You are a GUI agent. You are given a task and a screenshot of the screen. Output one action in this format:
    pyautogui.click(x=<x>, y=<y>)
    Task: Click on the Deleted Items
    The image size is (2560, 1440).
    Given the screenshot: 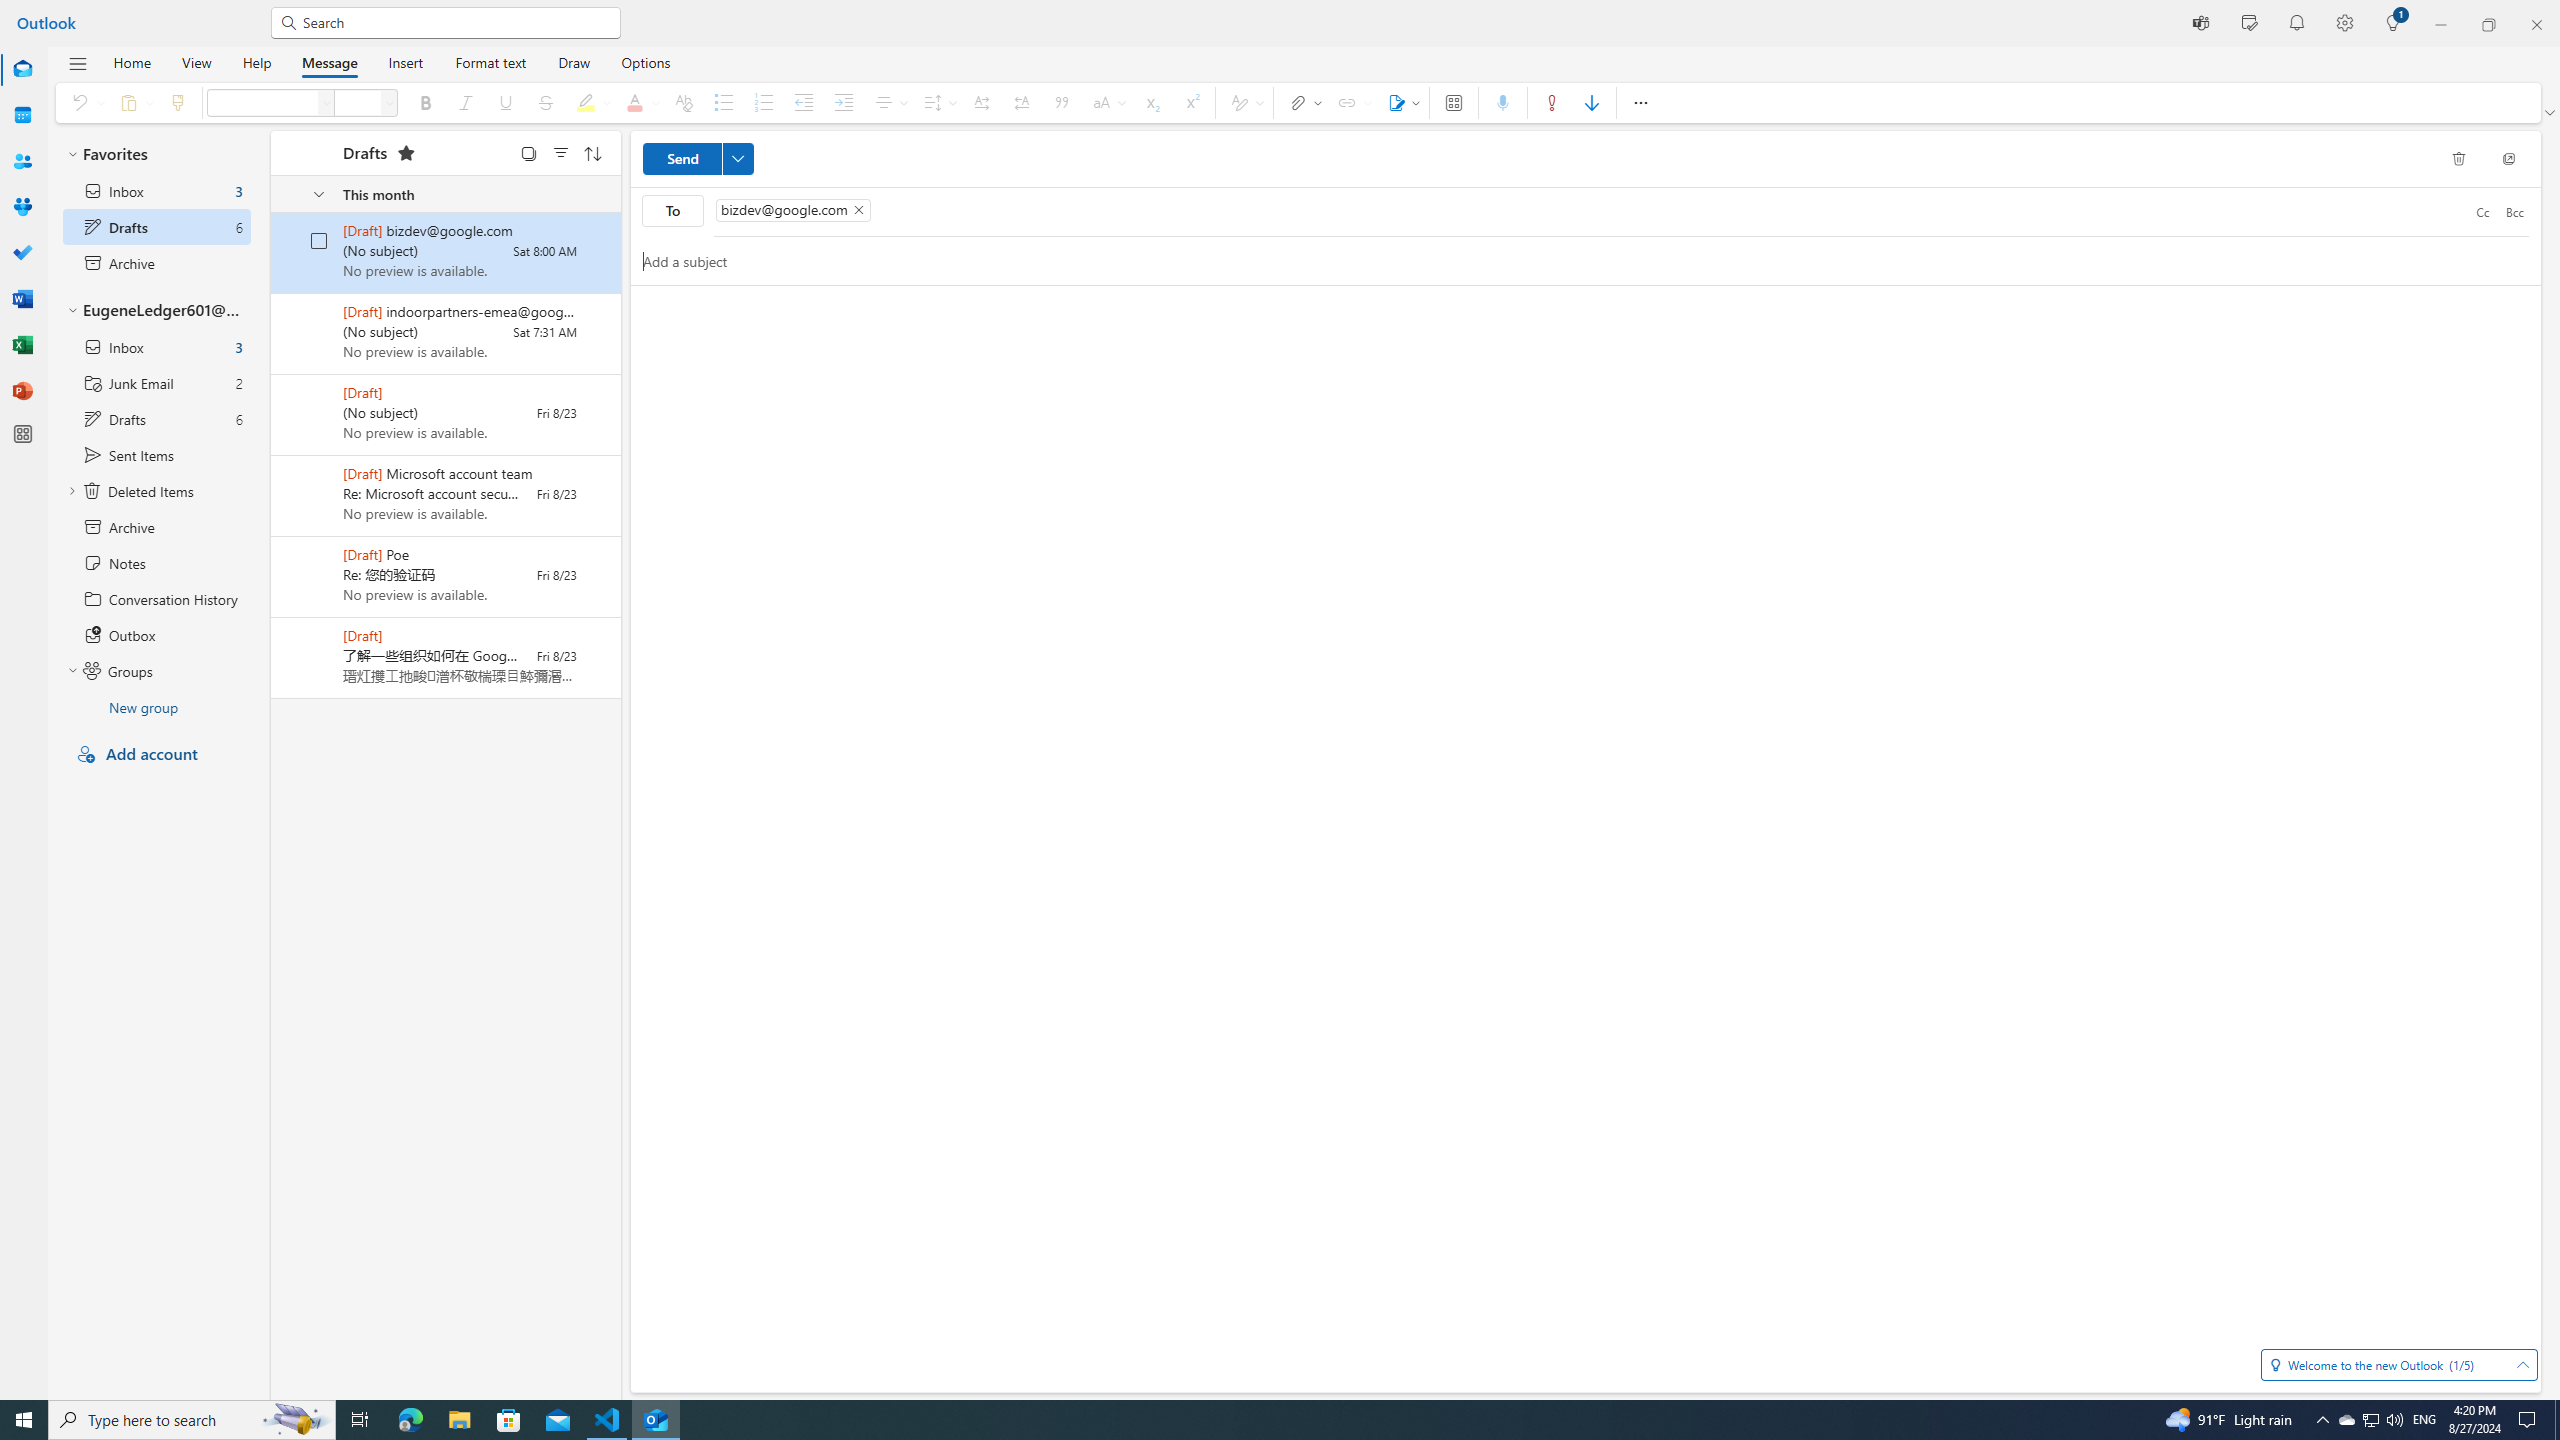 What is the action you would take?
    pyautogui.click(x=157, y=490)
    